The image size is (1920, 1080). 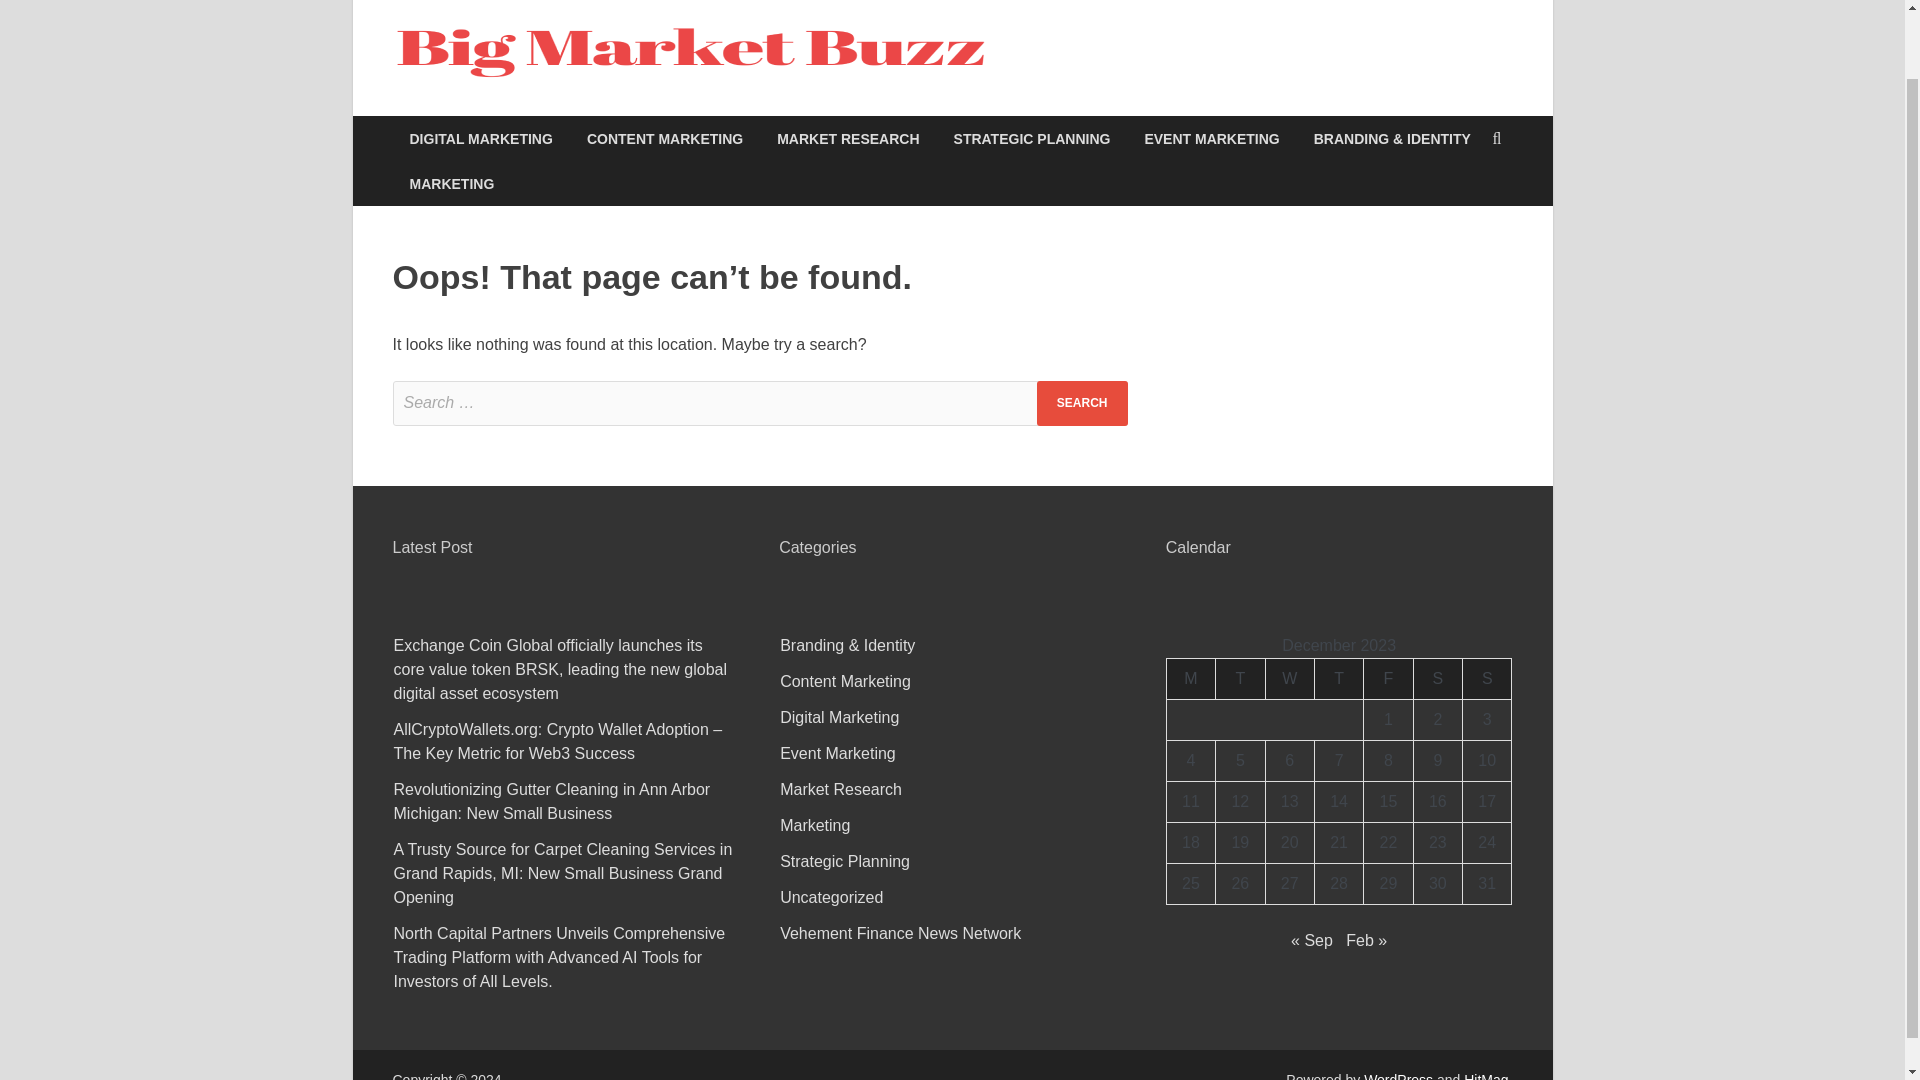 I want to click on DIGITAL MARKETING, so click(x=480, y=138).